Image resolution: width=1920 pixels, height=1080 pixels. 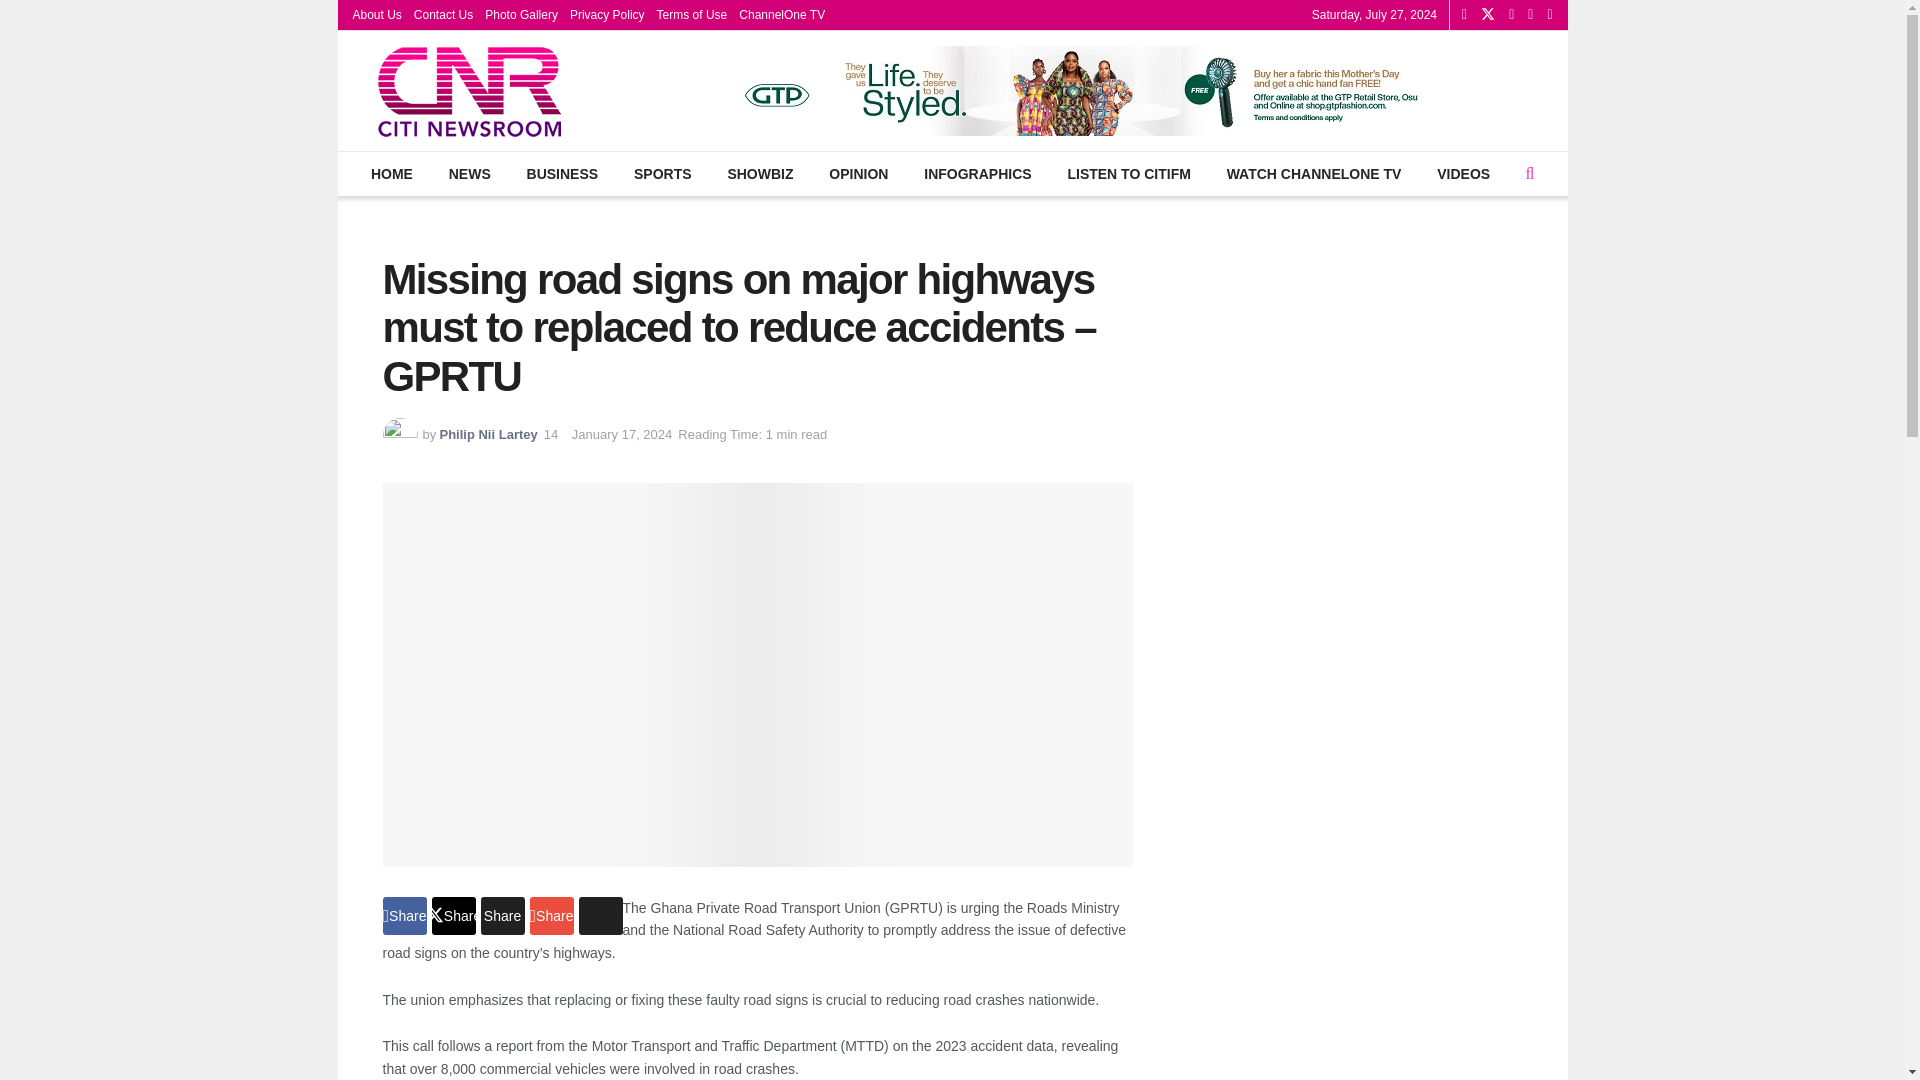 I want to click on About Us, so click(x=376, y=15).